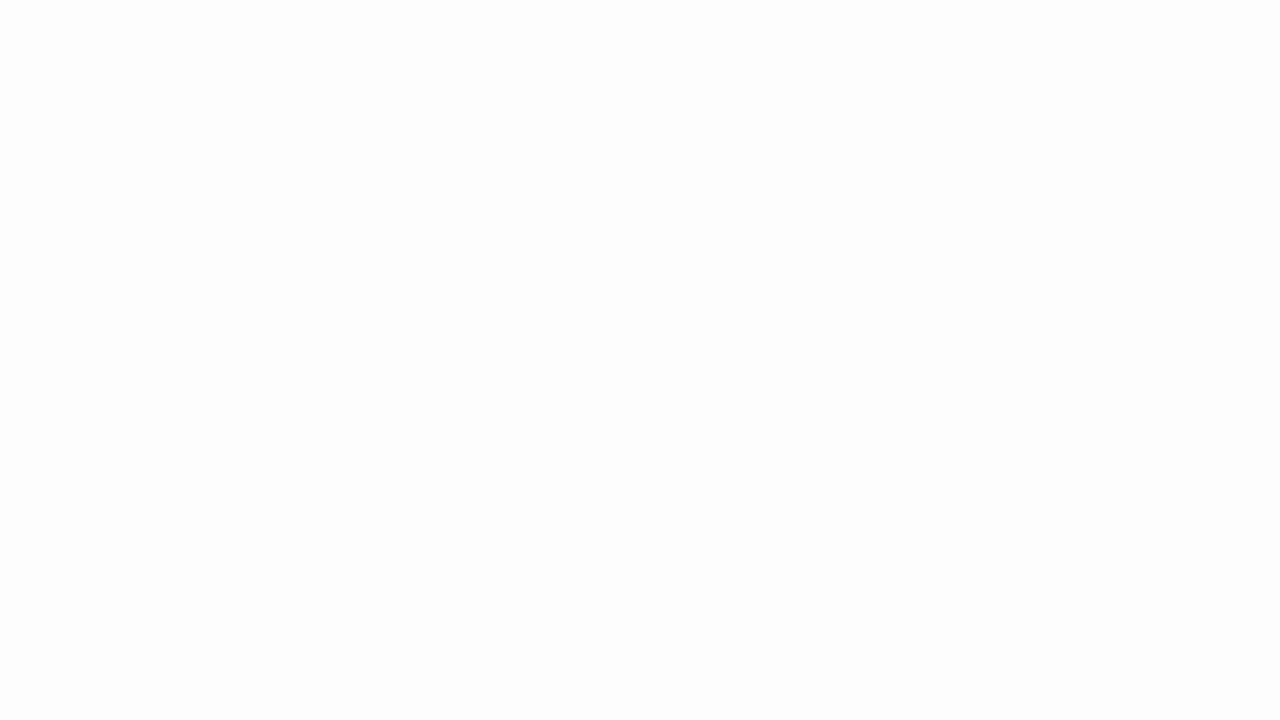  I want to click on Bold, so click(183, 120).